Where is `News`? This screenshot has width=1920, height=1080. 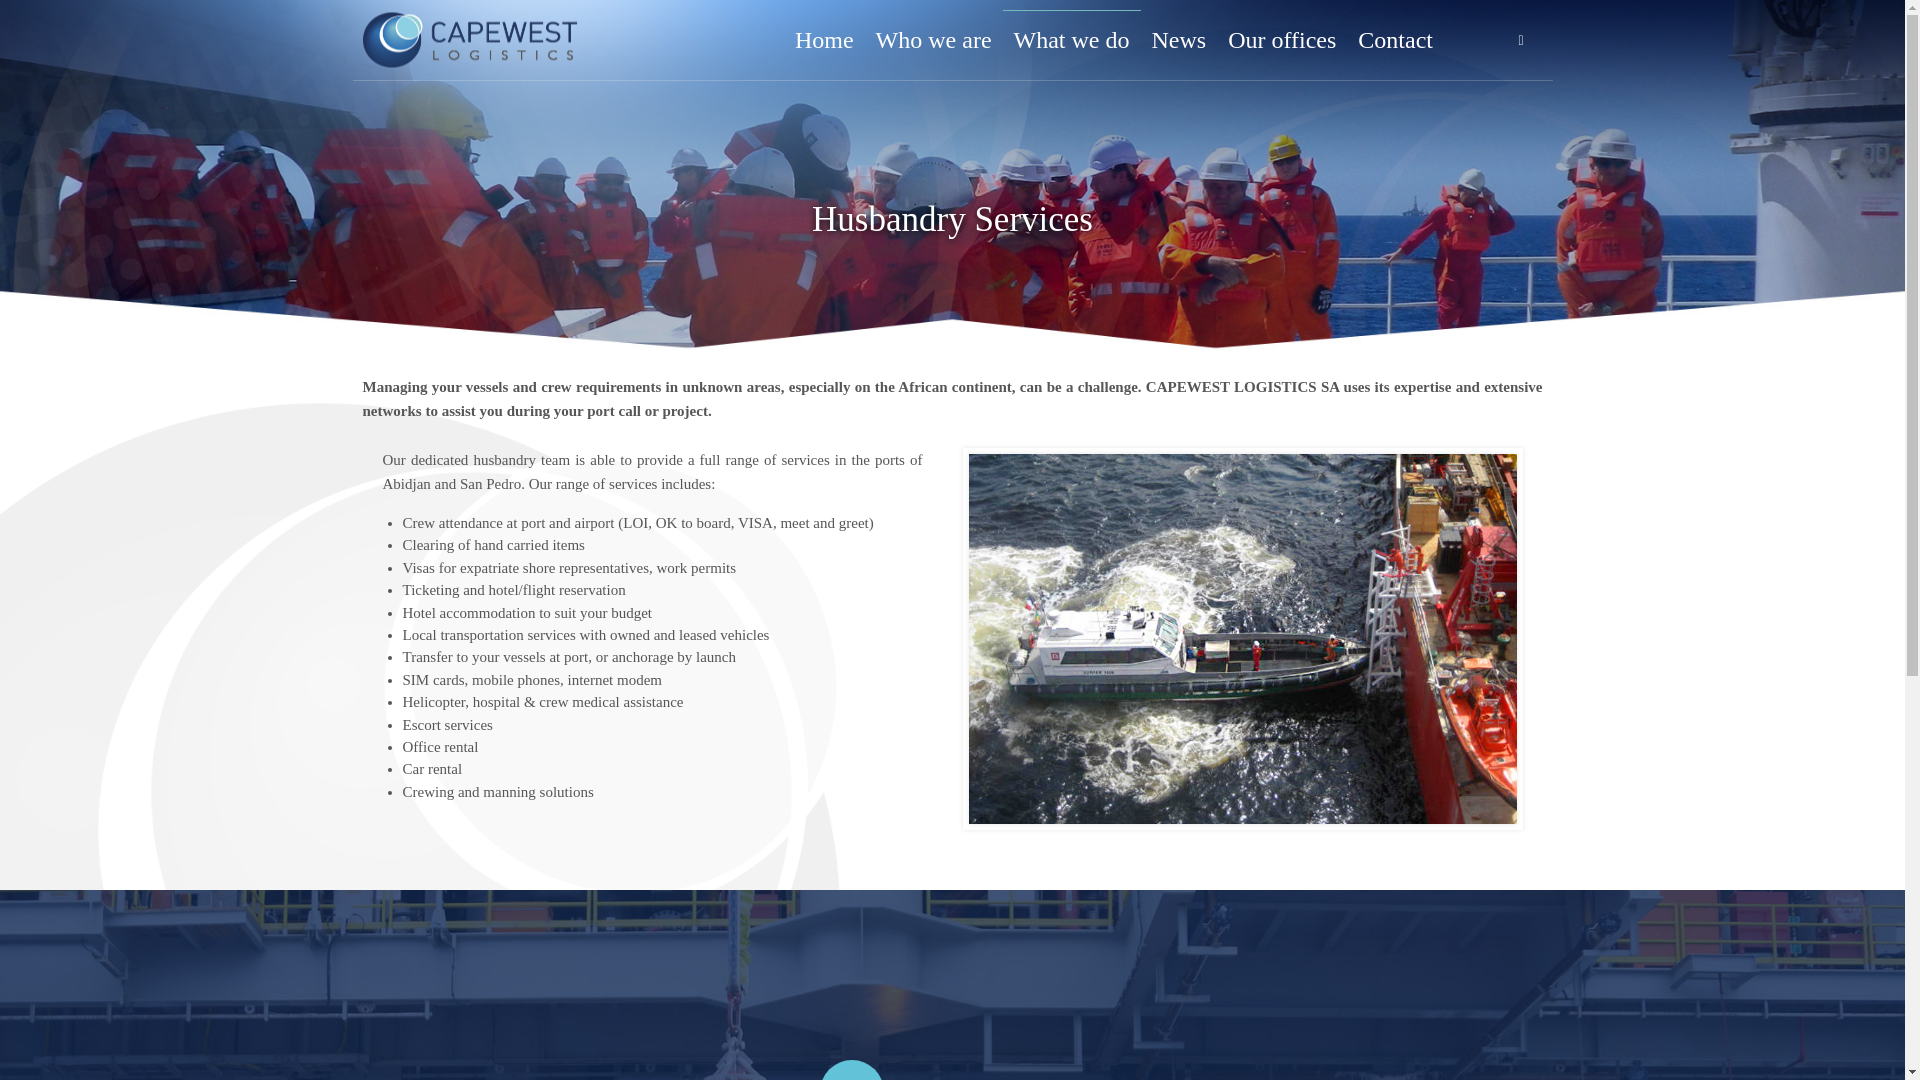
News is located at coordinates (1178, 40).